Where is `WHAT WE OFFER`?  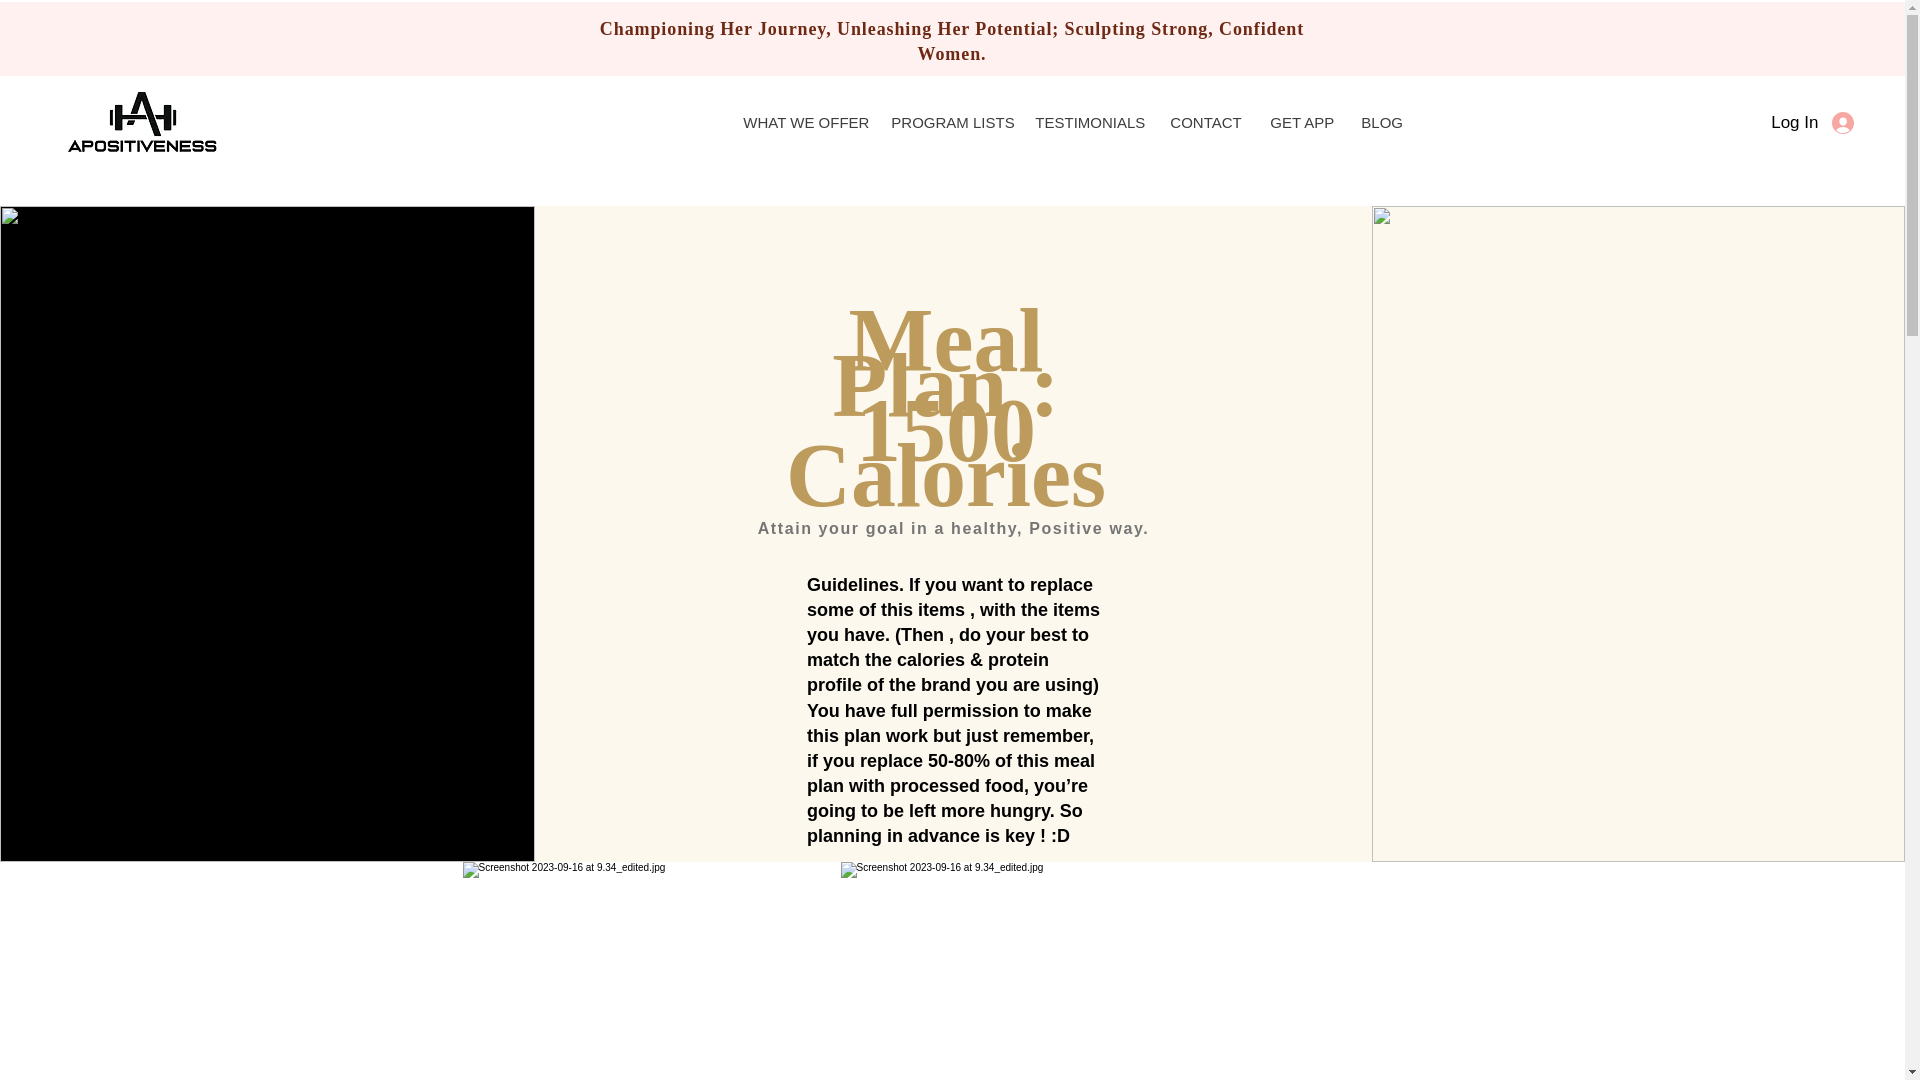 WHAT WE OFFER is located at coordinates (801, 122).